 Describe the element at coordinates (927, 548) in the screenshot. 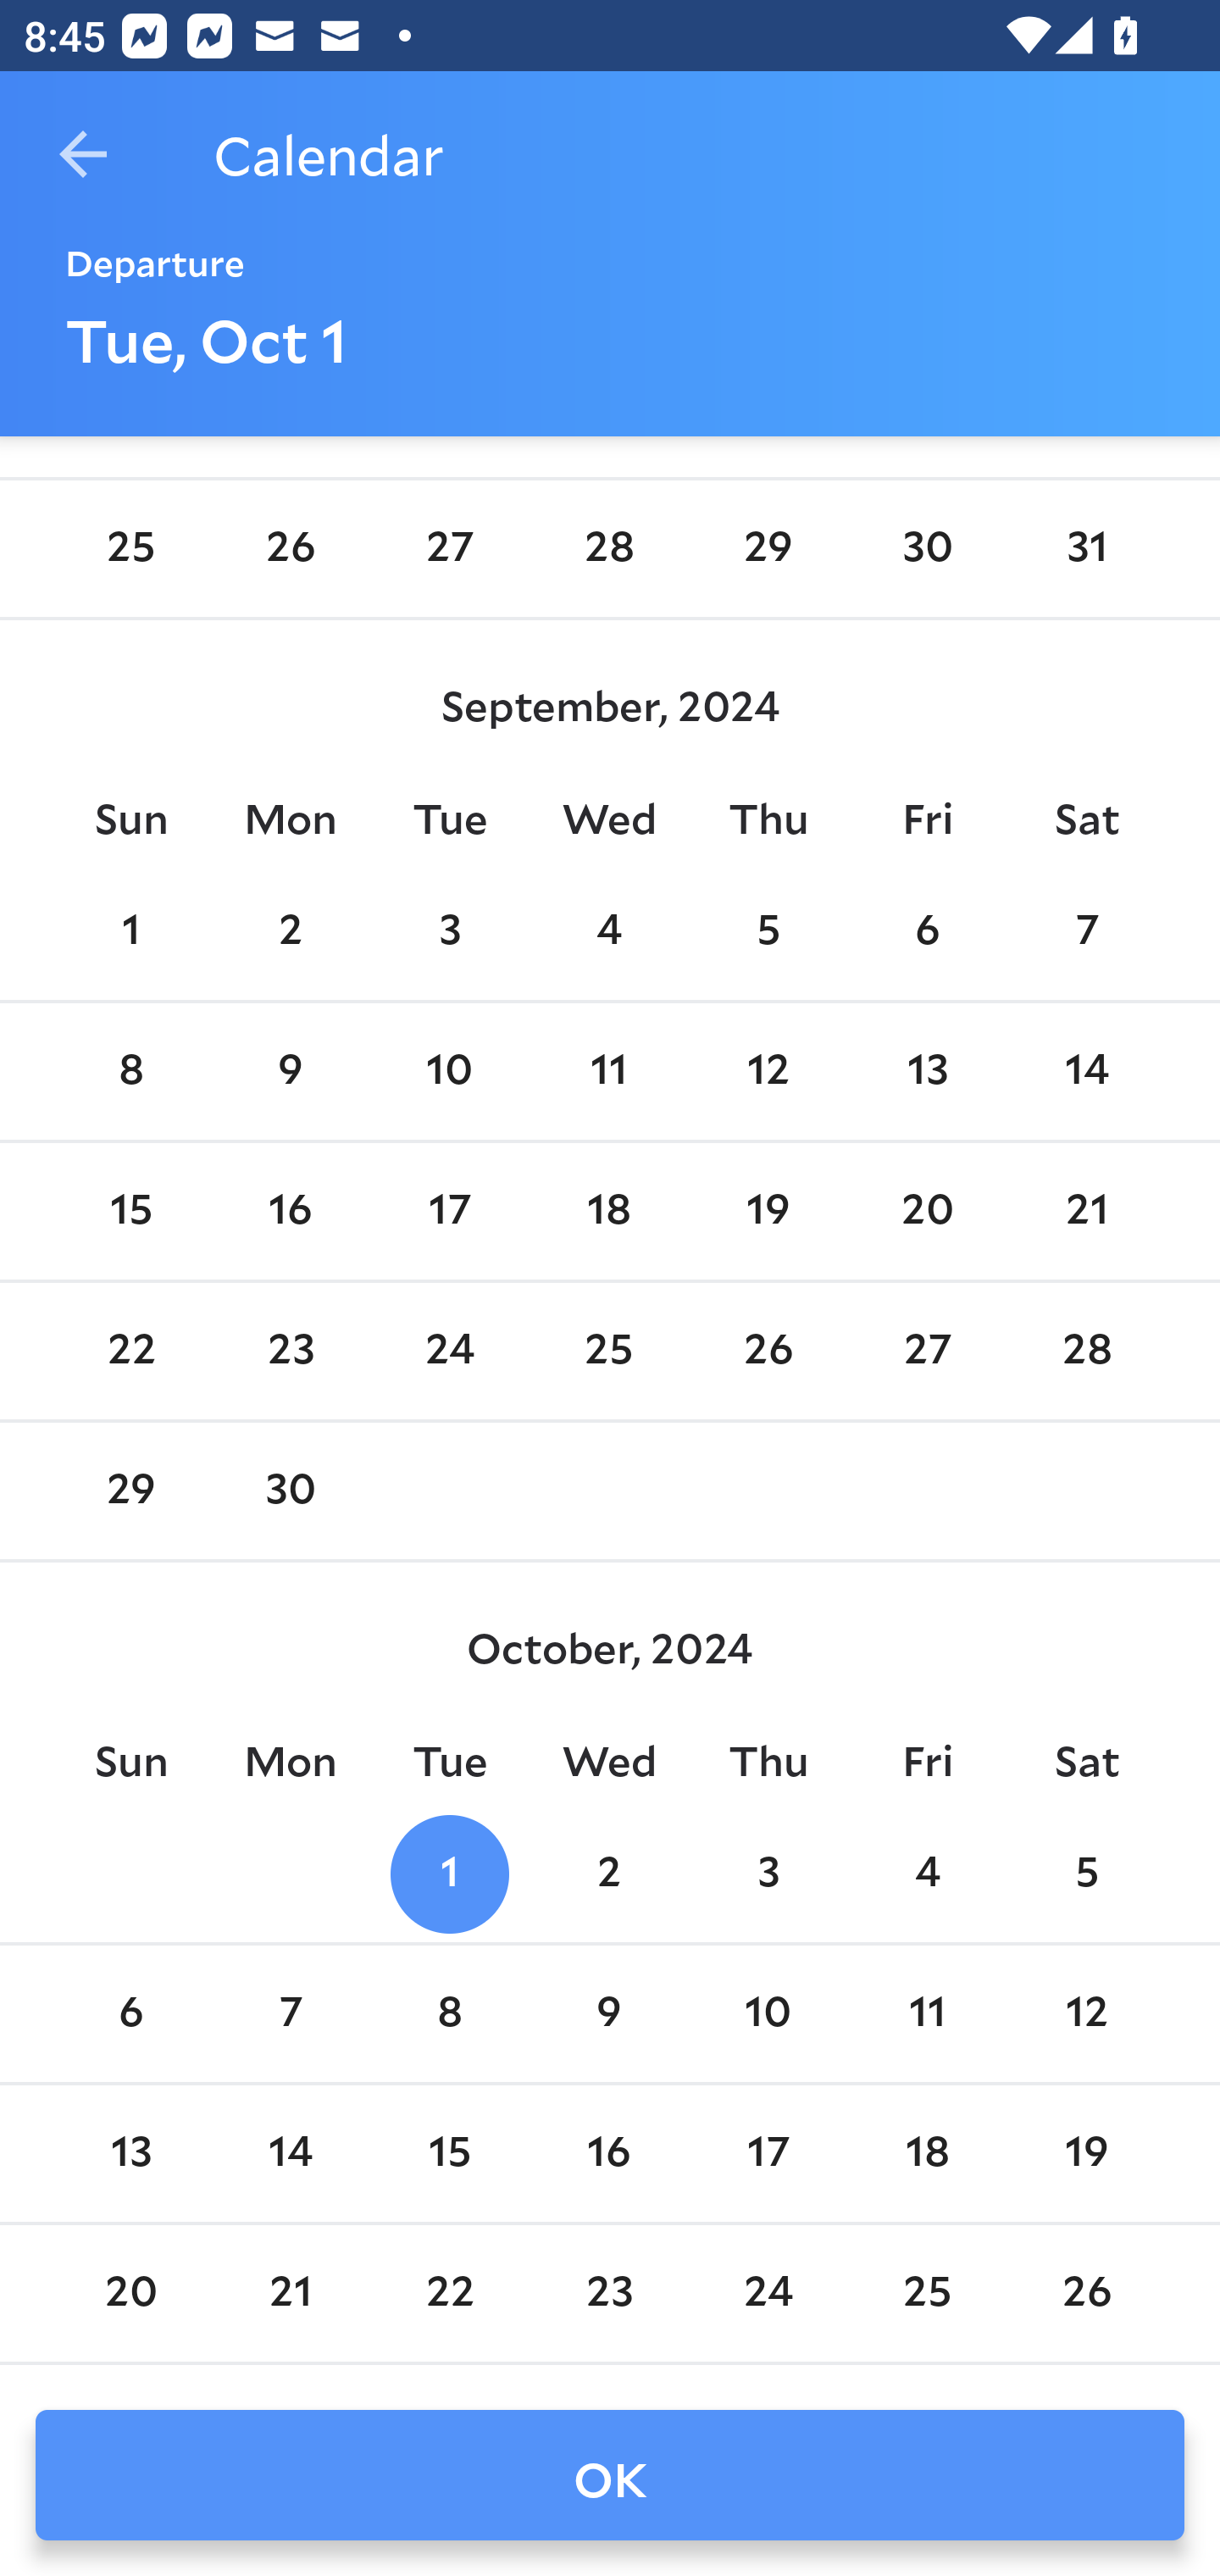

I see `30` at that location.